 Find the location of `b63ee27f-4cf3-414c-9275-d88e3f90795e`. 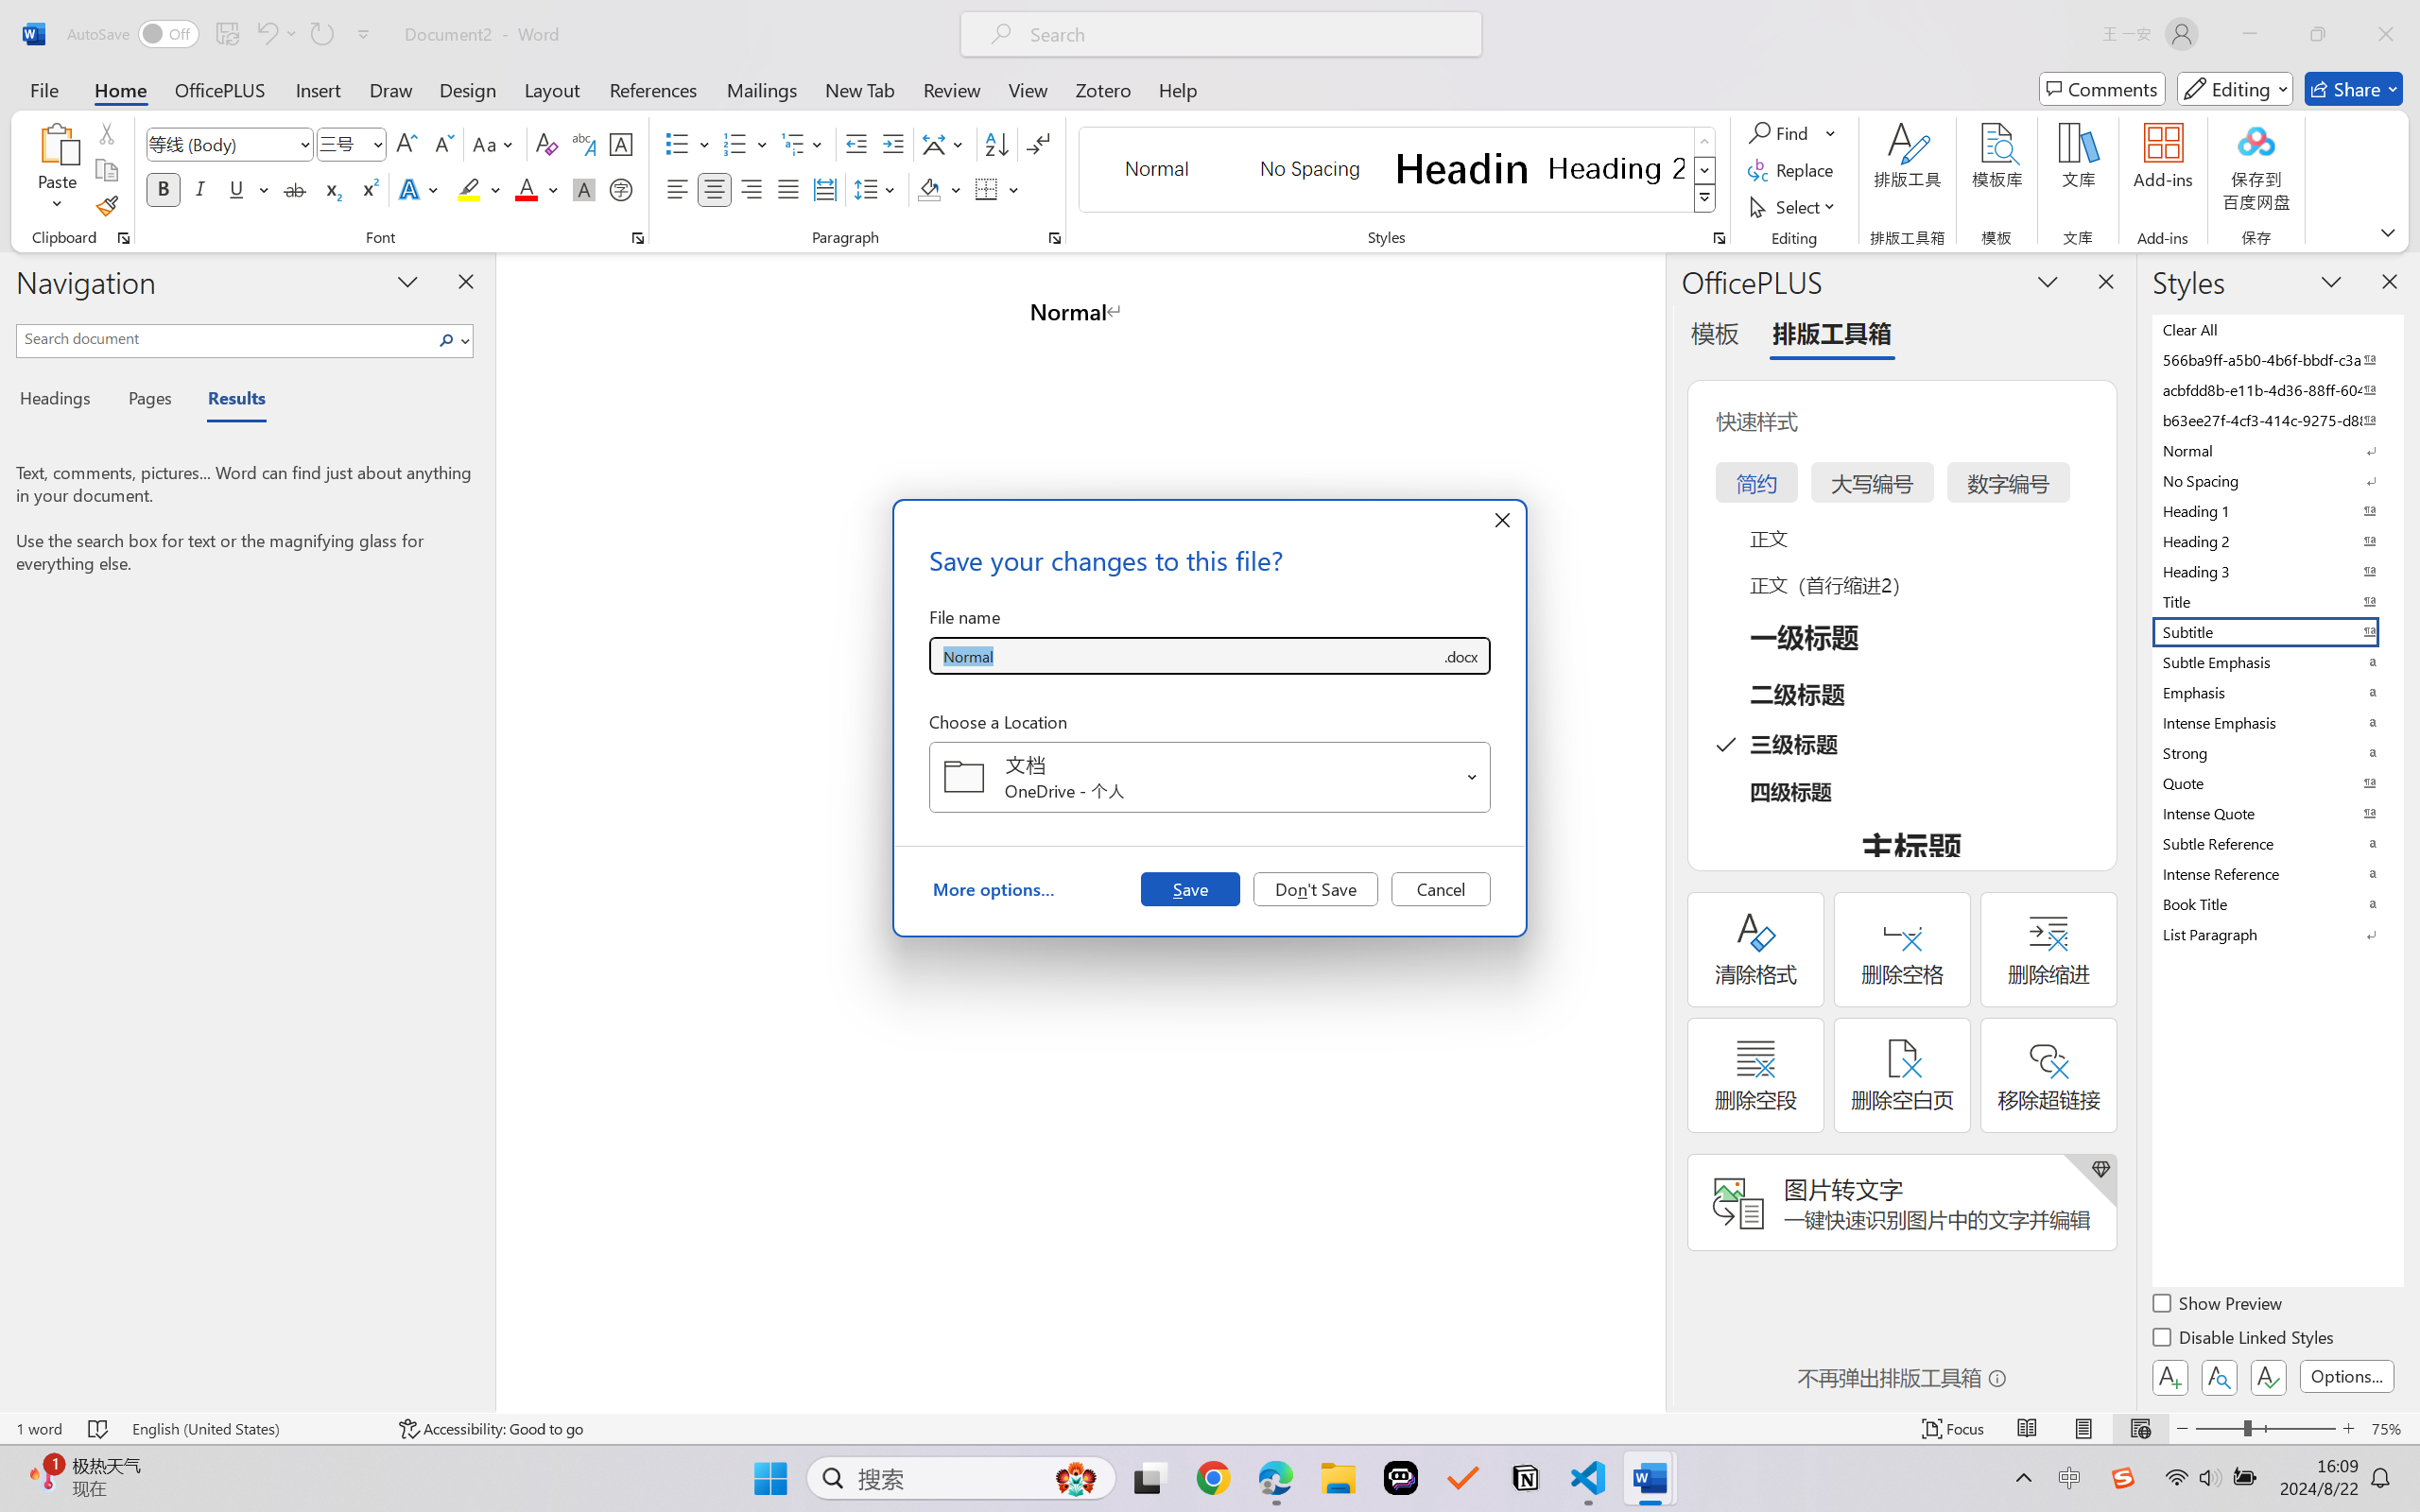

b63ee27f-4cf3-414c-9275-d88e3f90795e is located at coordinates (2276, 420).